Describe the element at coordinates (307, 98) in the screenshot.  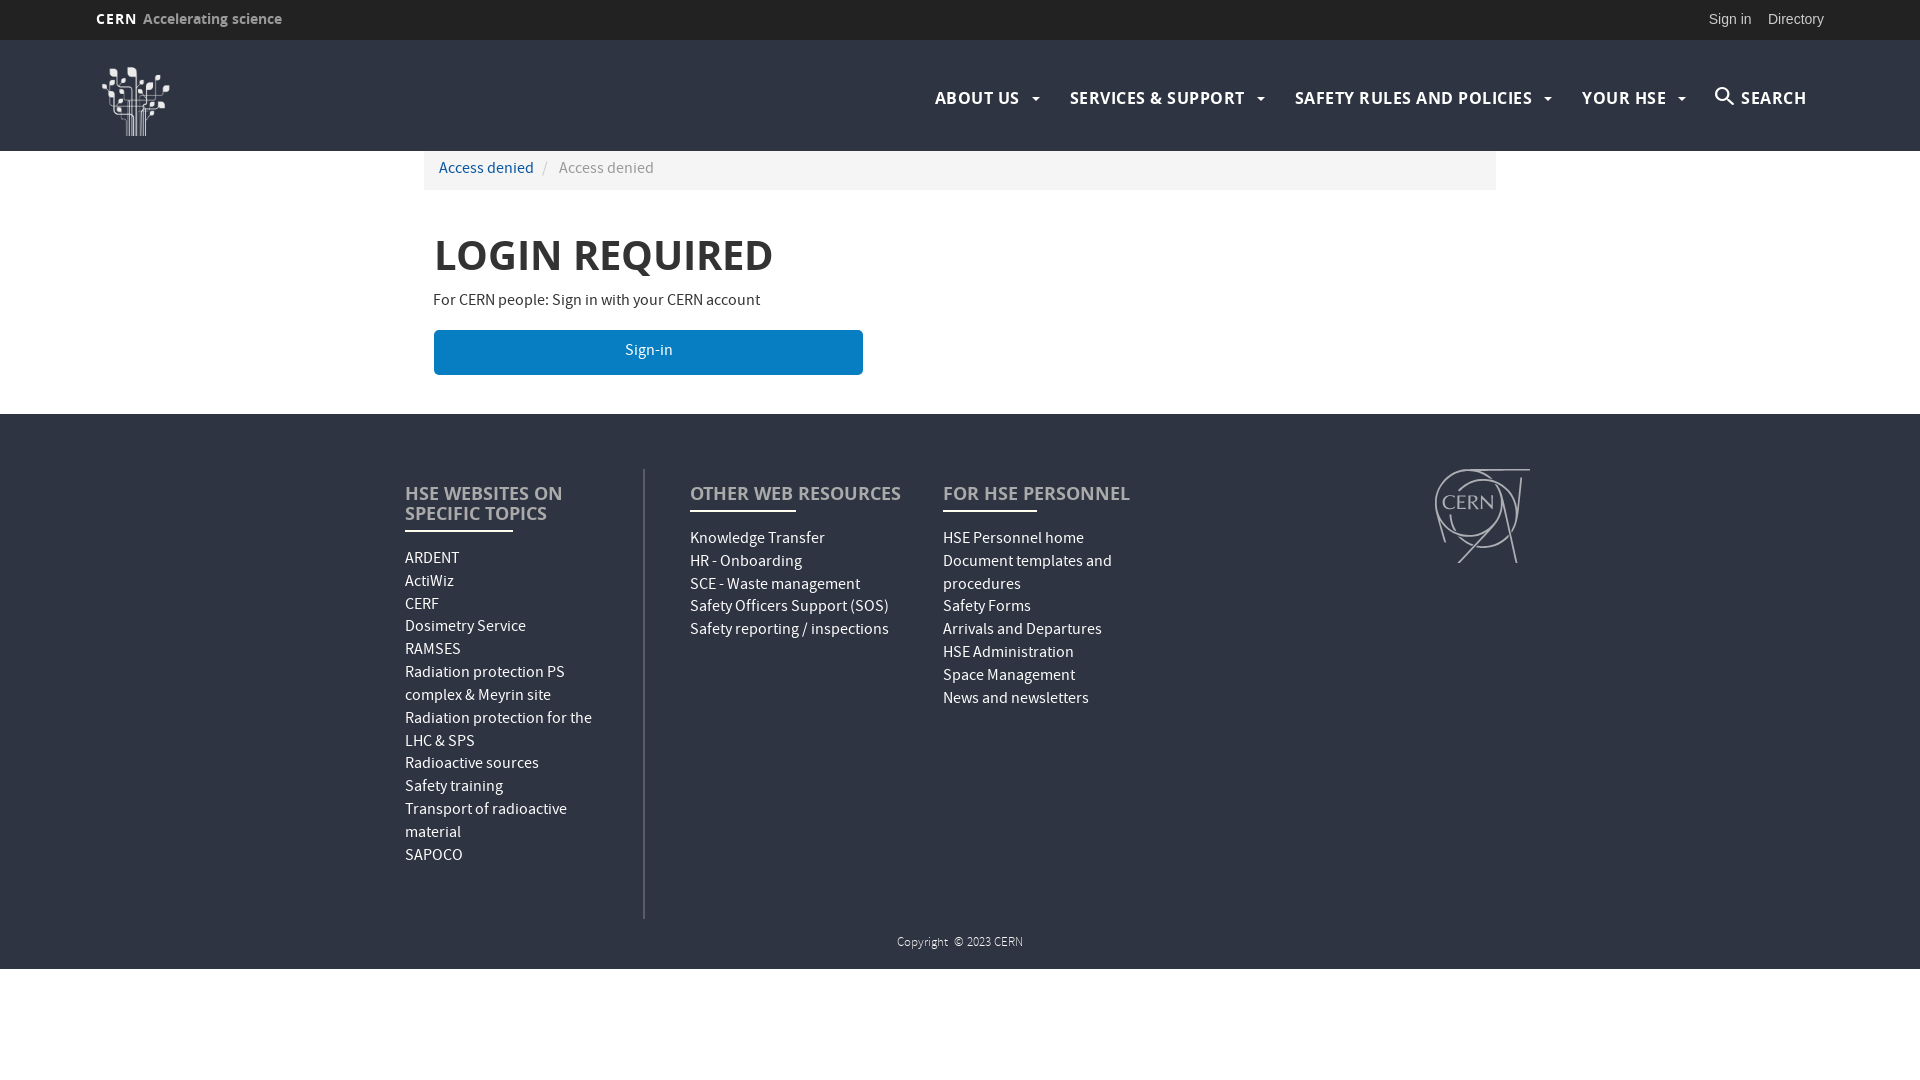
I see `Home` at that location.